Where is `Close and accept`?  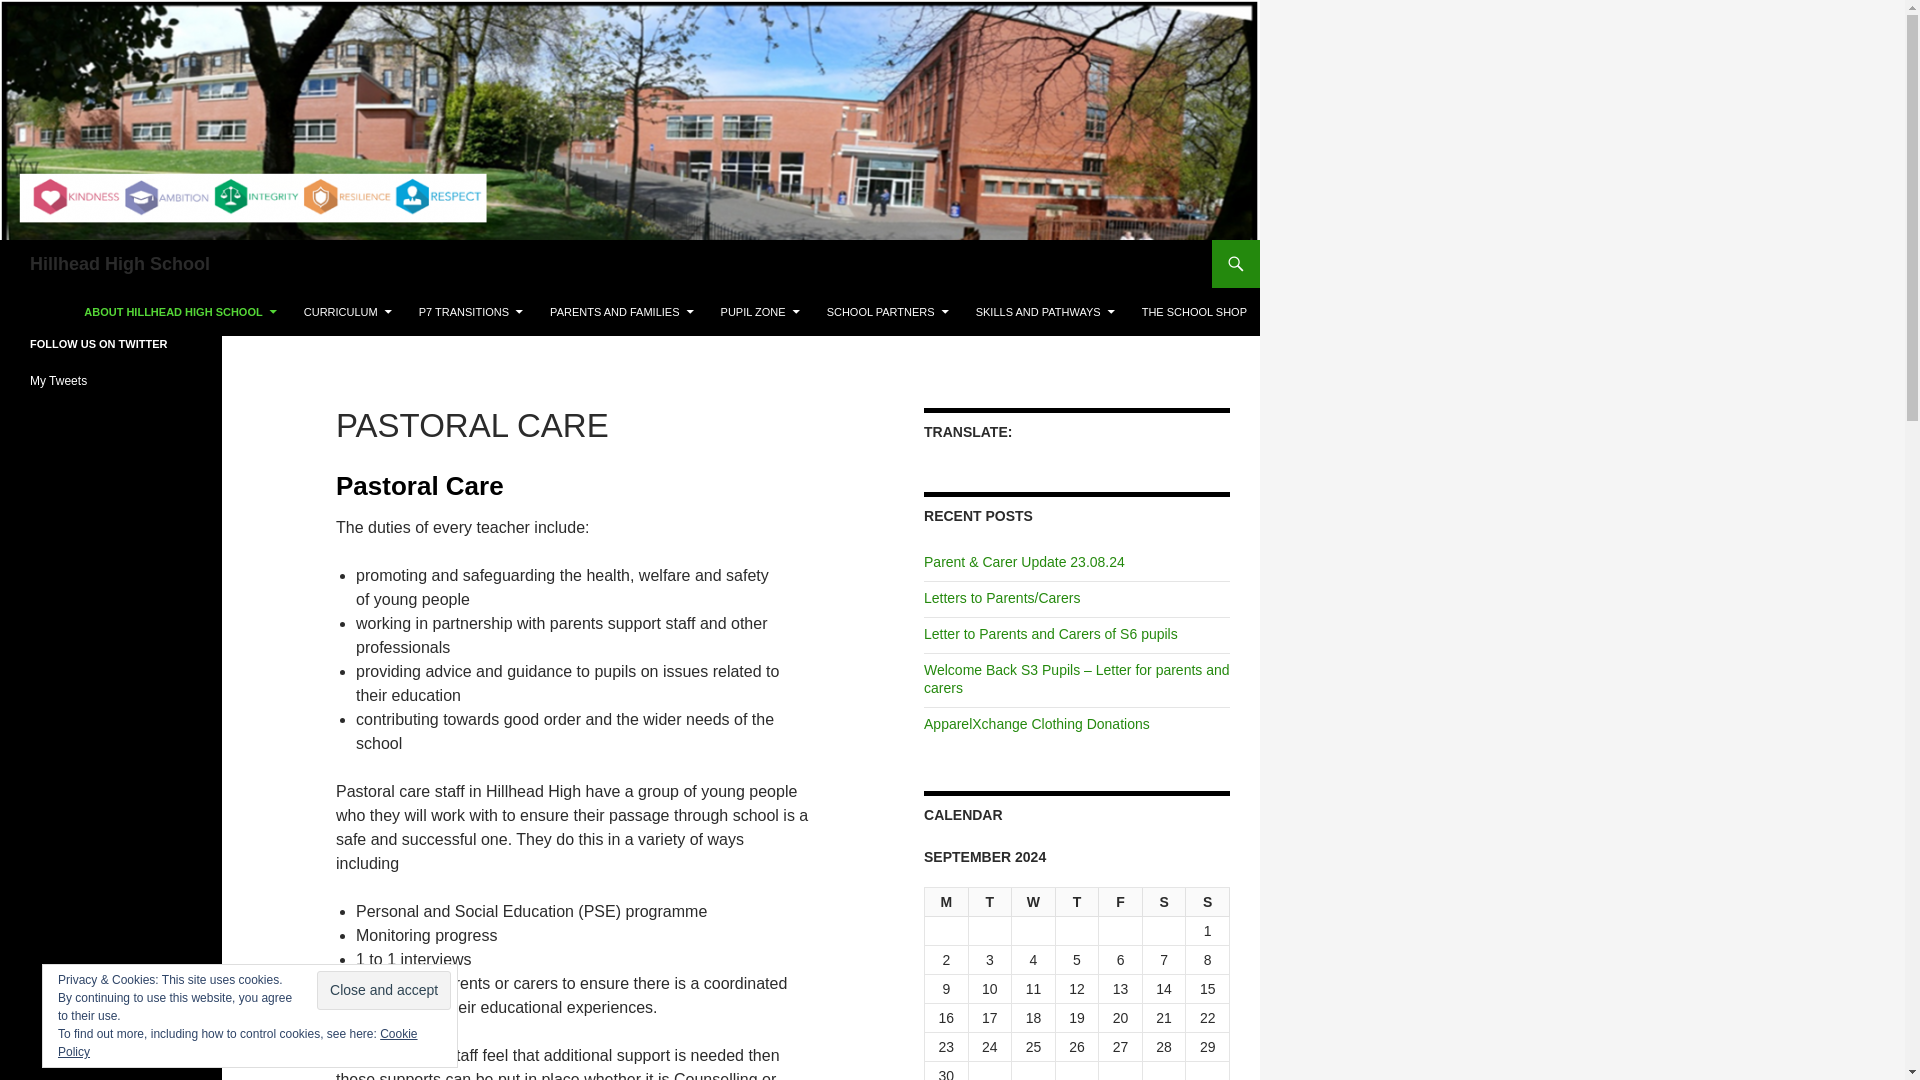
Close and accept is located at coordinates (384, 990).